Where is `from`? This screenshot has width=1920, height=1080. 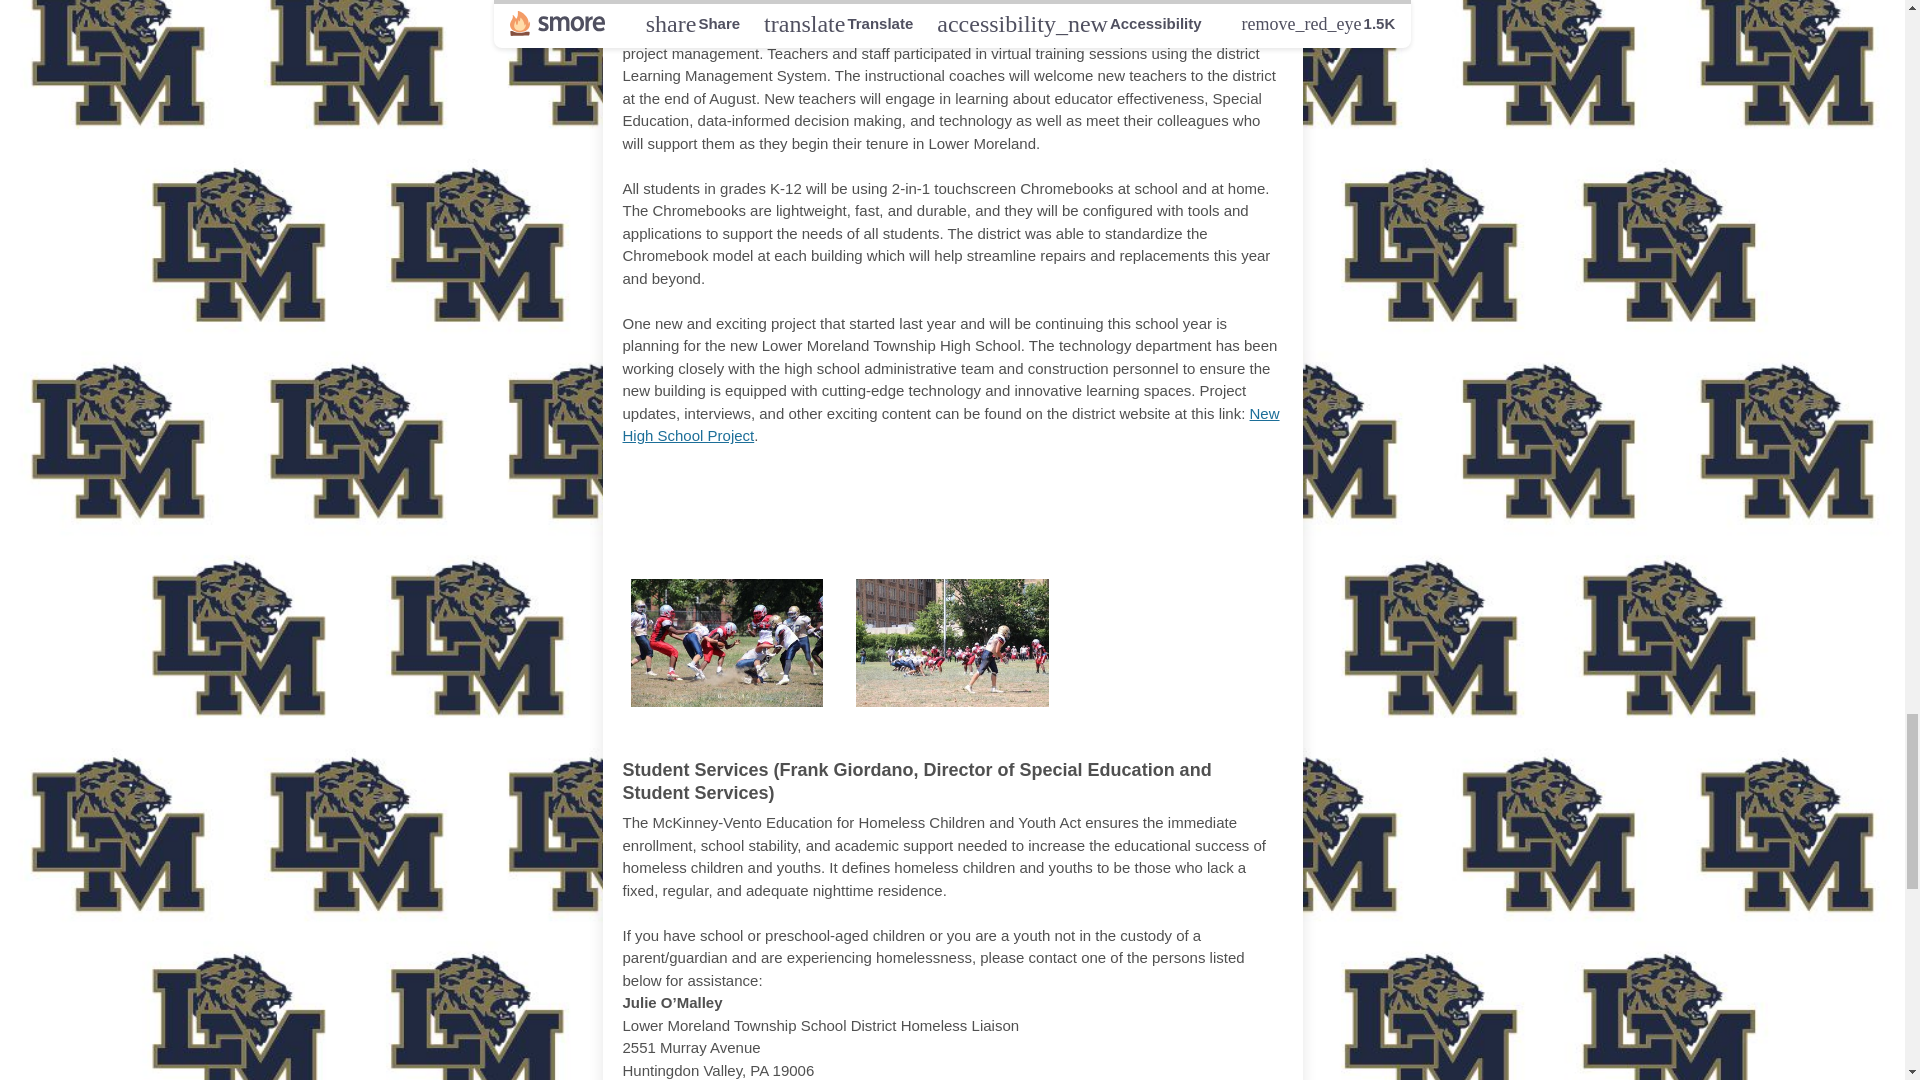
from is located at coordinates (790, 492).